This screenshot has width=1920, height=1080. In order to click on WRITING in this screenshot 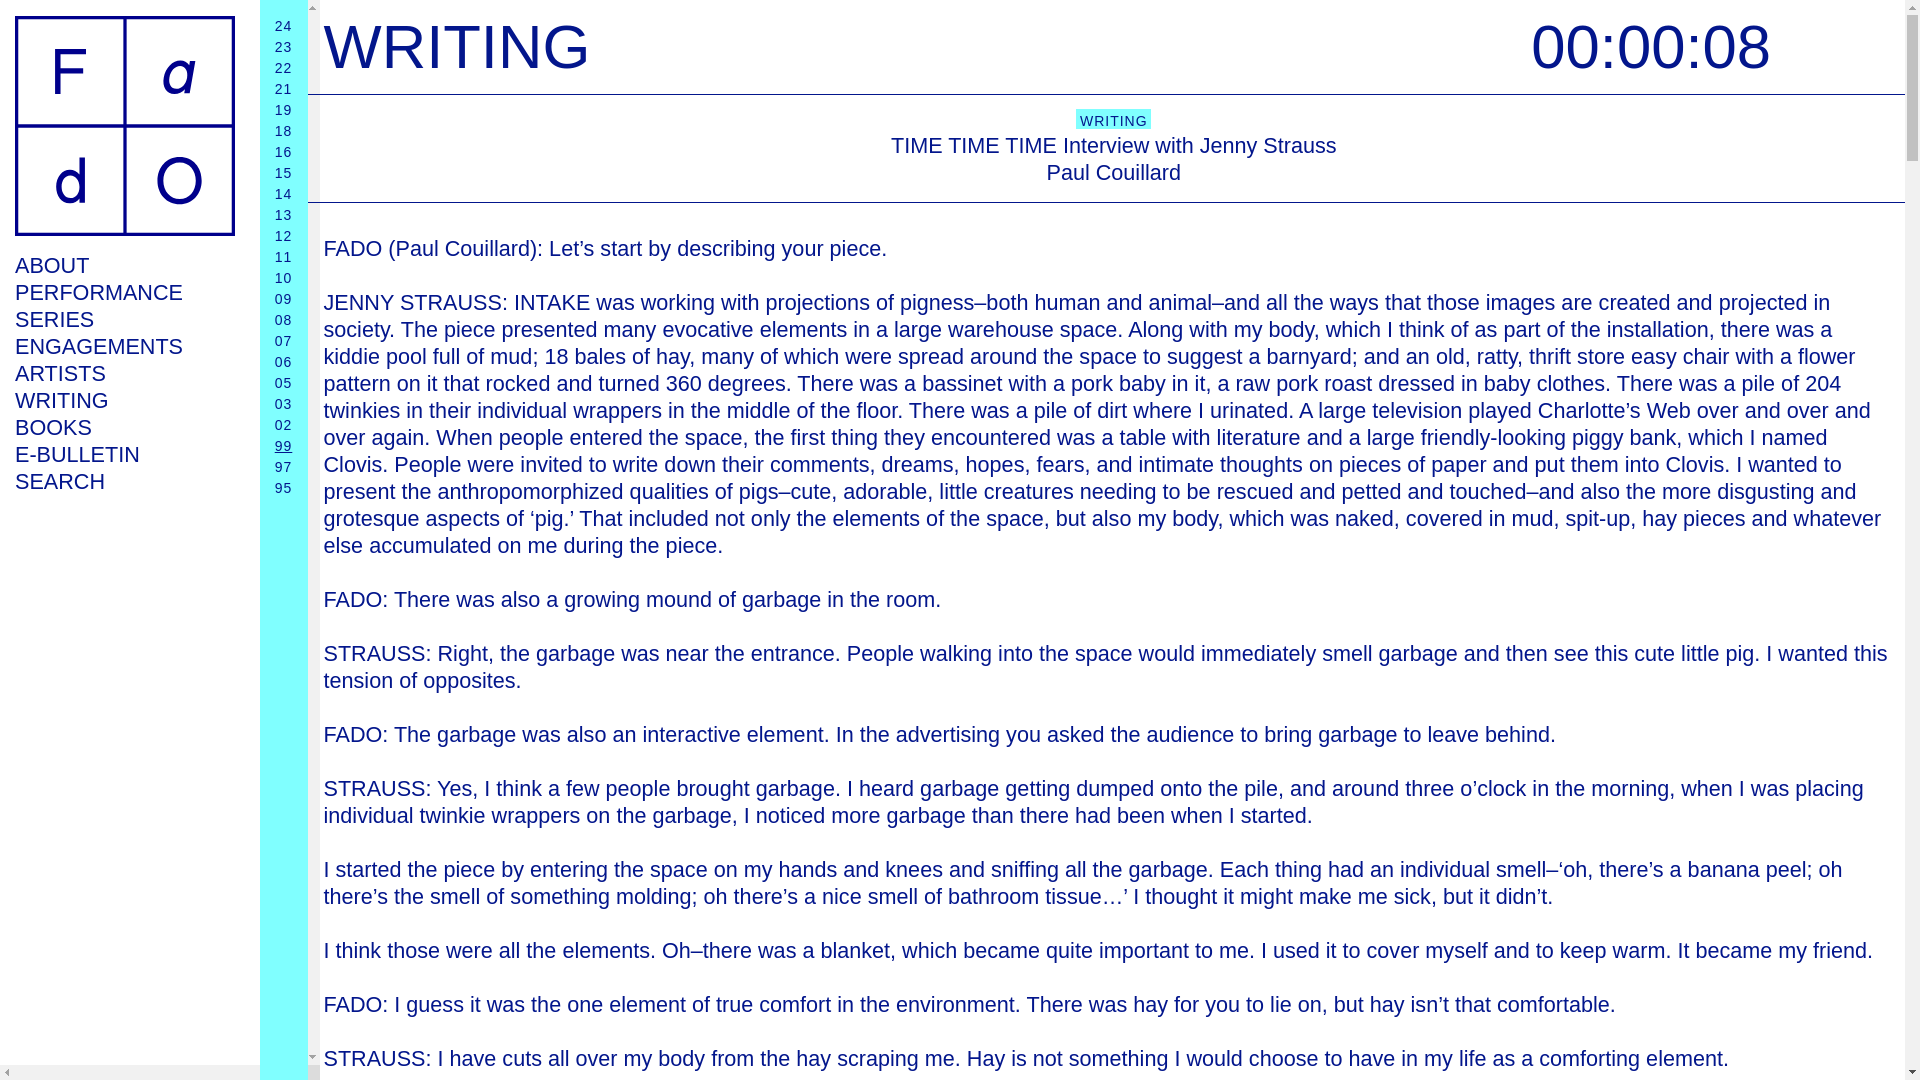, I will do `click(124, 400)`.